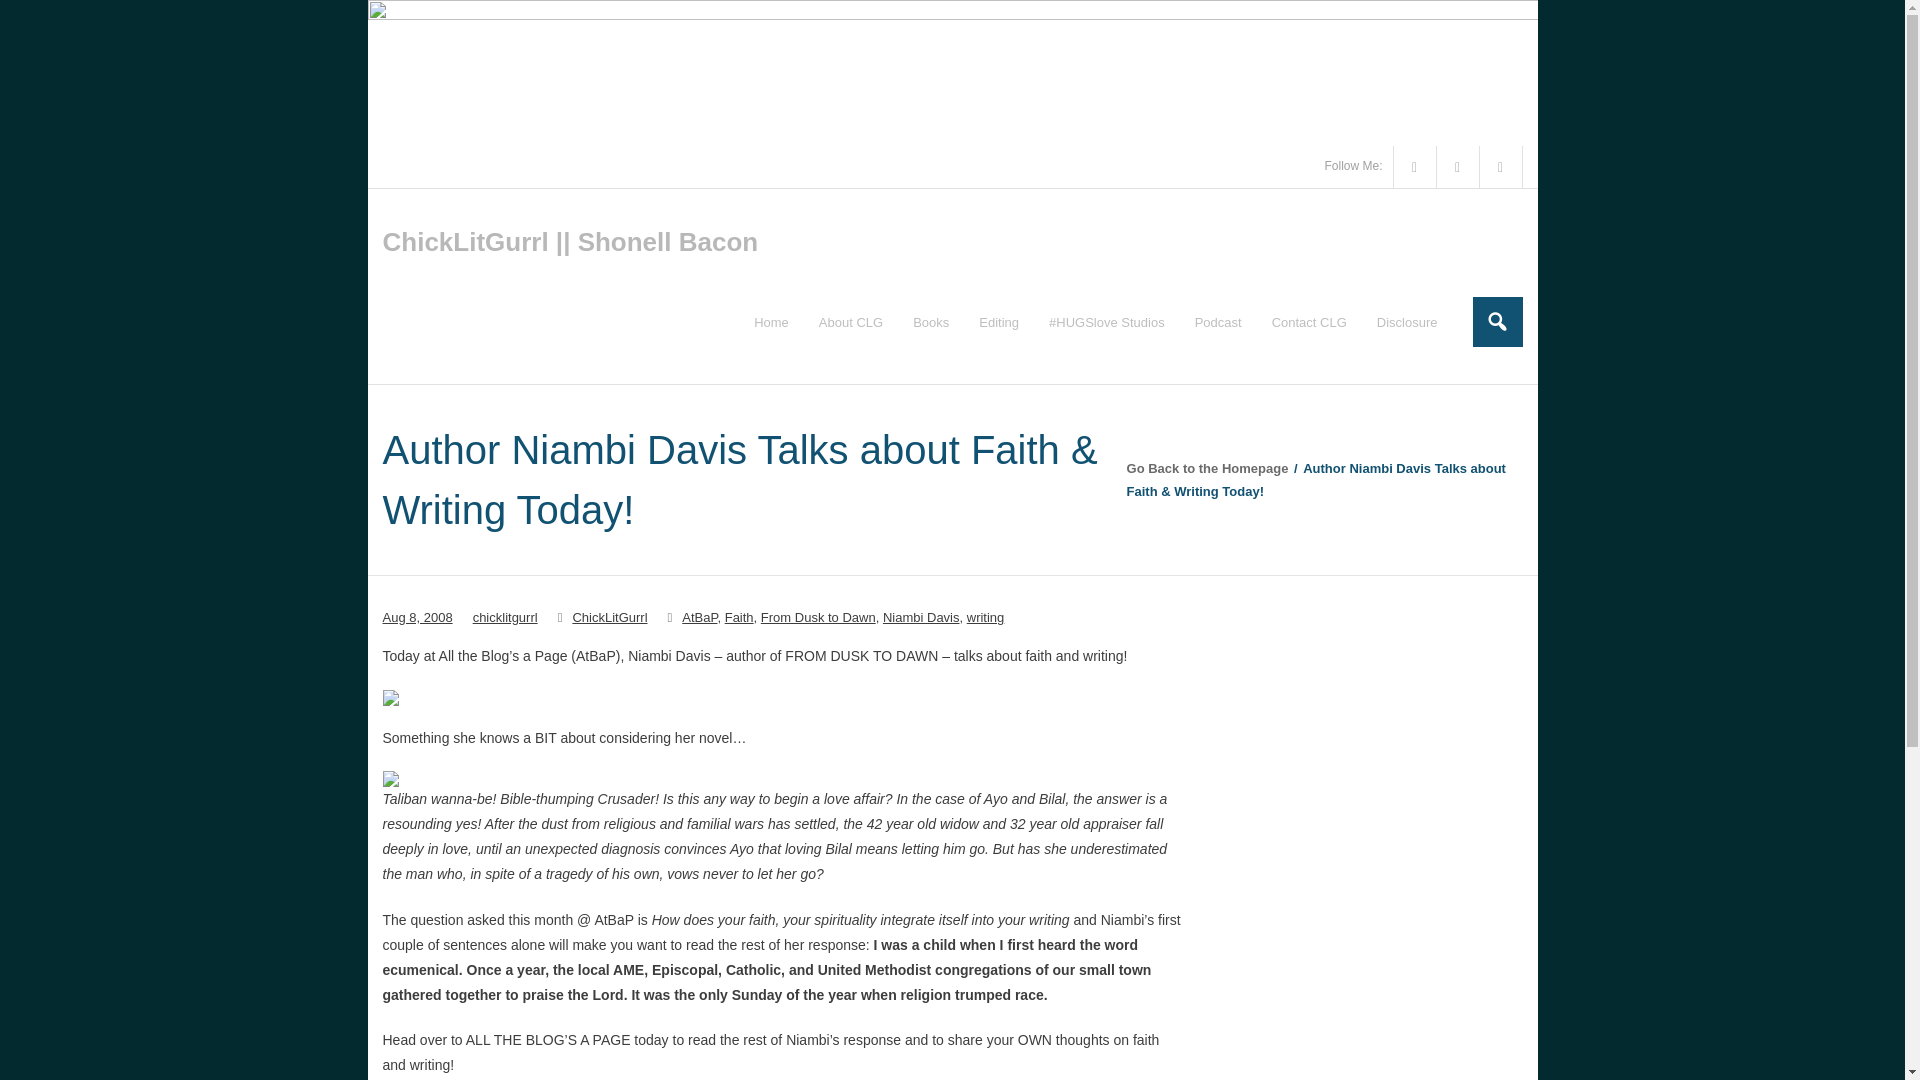 The width and height of the screenshot is (1920, 1080). I want to click on writing, so click(986, 618).